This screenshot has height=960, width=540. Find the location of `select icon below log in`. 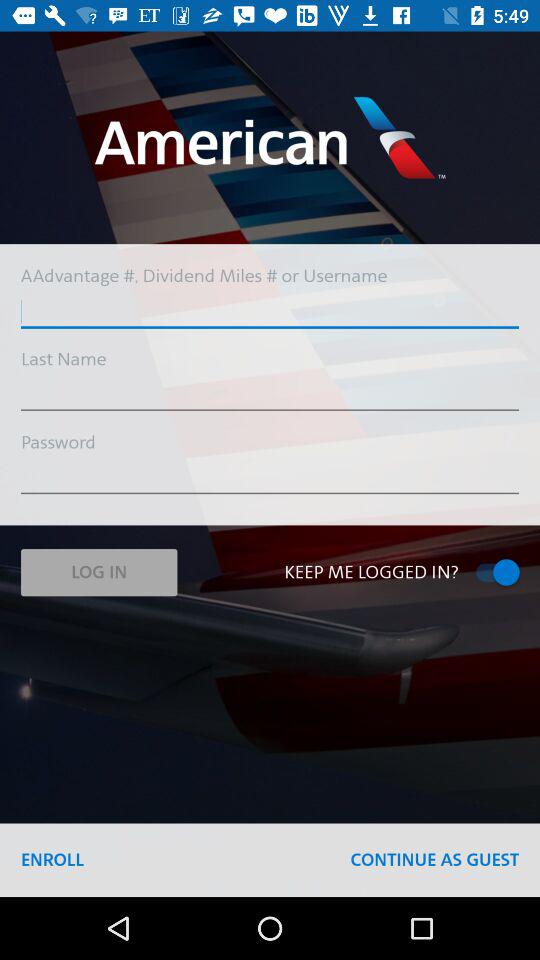

select icon below log in is located at coordinates (52, 860).